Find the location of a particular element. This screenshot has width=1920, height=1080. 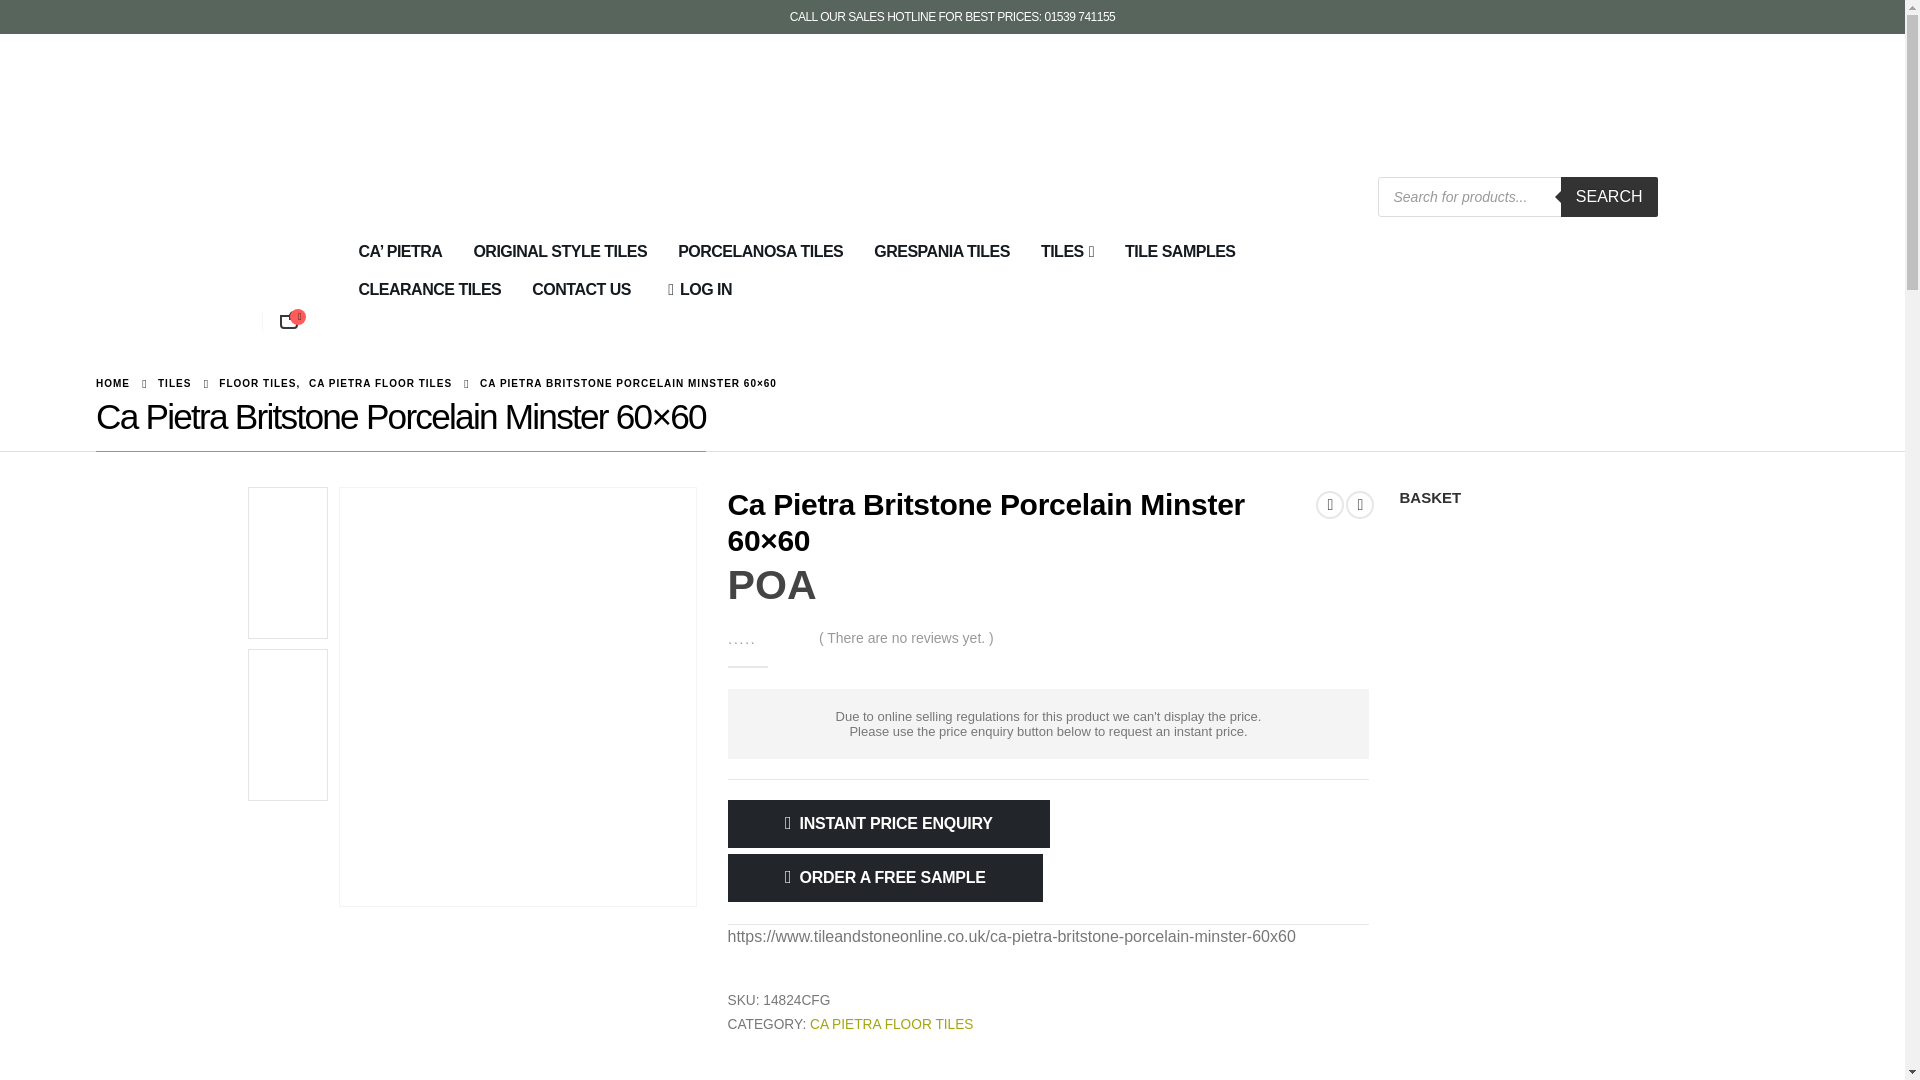

INSTANT PRICE ENQUIRY is located at coordinates (888, 824).